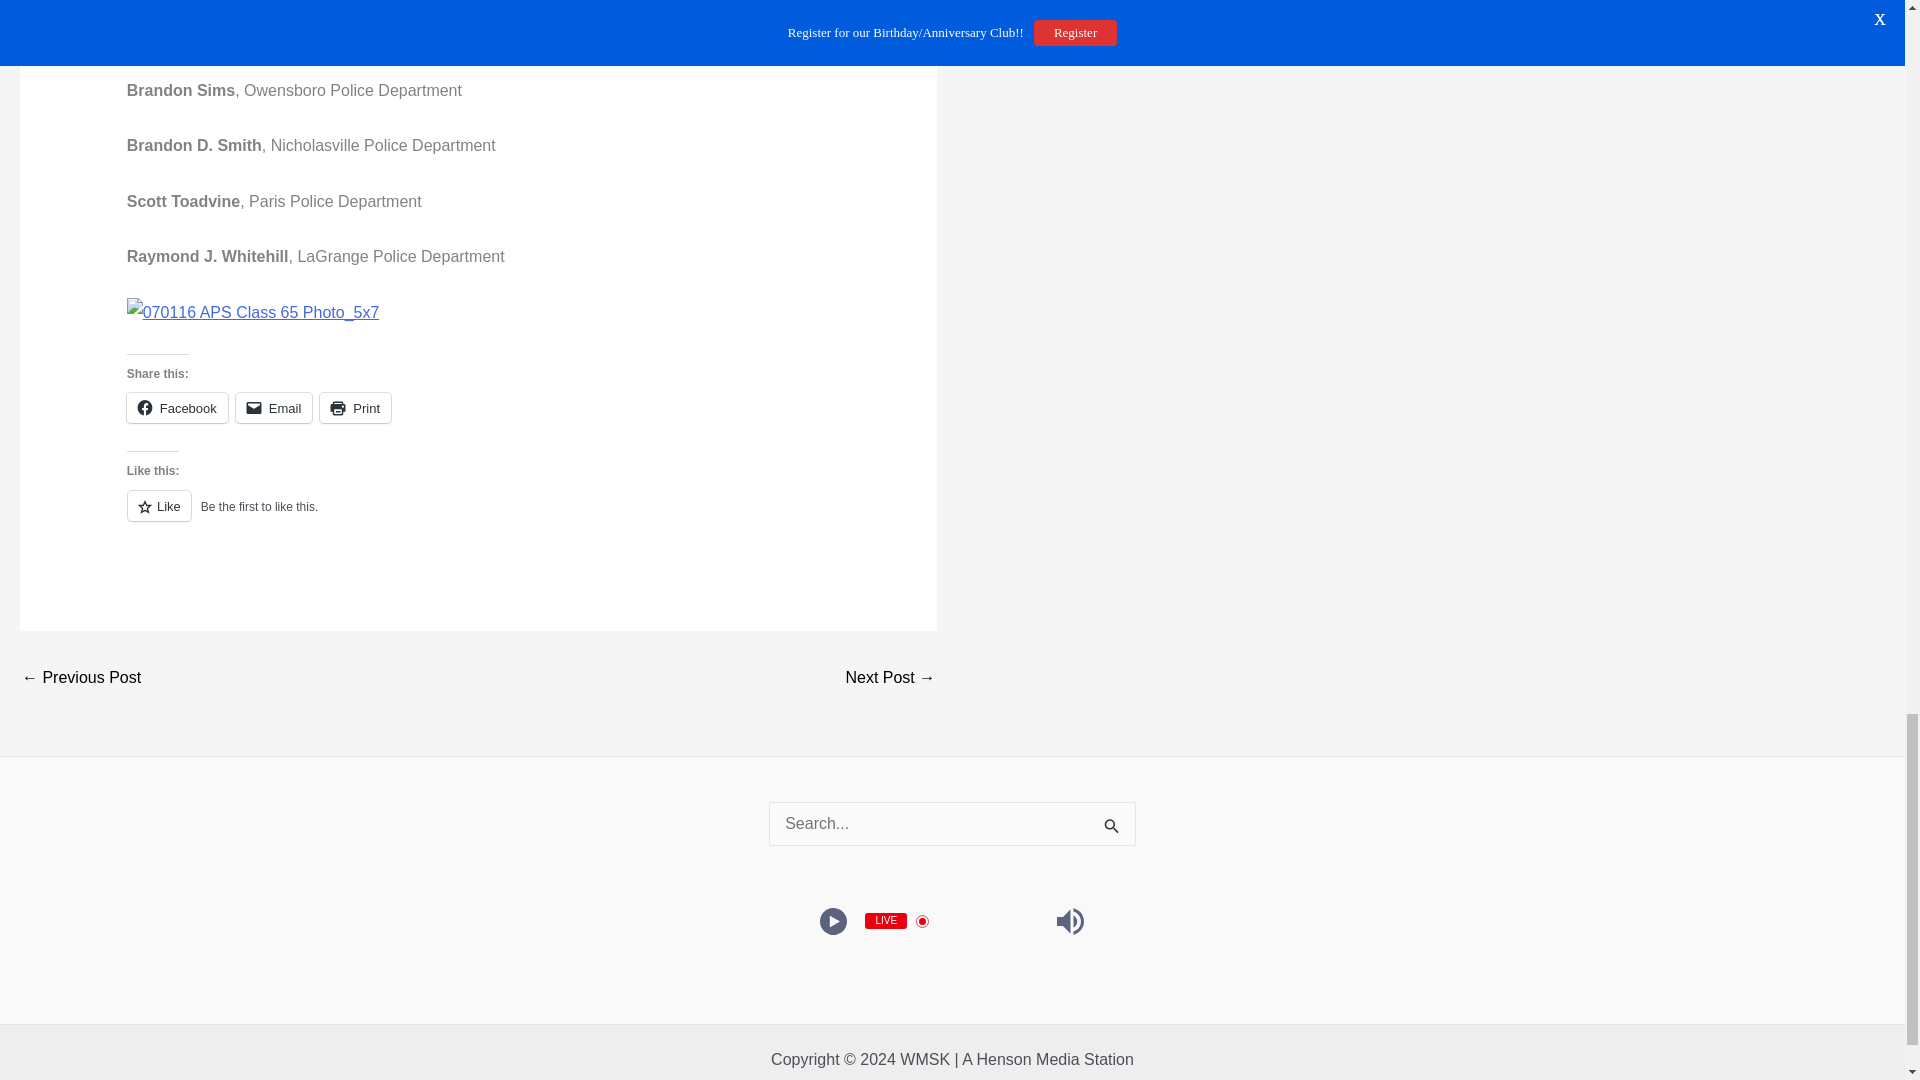  Describe the element at coordinates (356, 408) in the screenshot. I see `Click to print` at that location.